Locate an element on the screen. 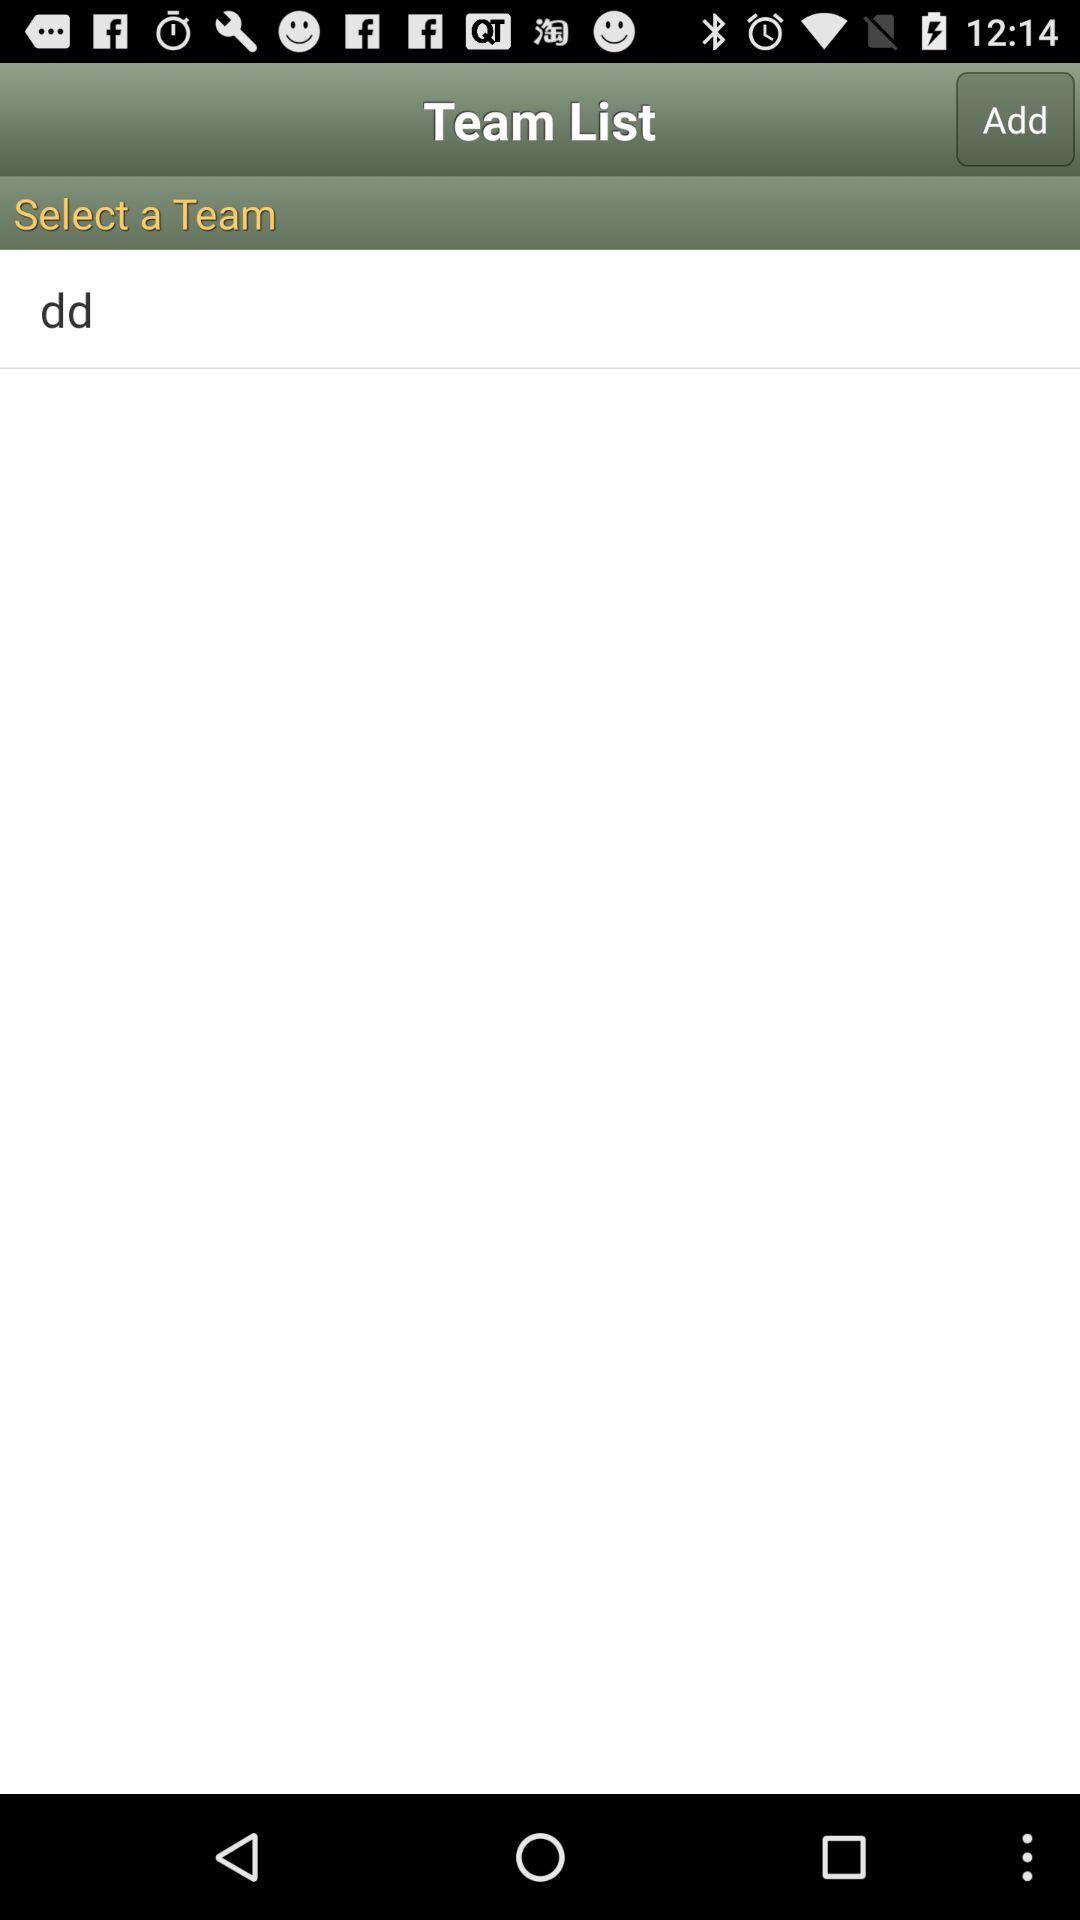 This screenshot has height=1920, width=1080. tap item below select a team app is located at coordinates (540, 309).